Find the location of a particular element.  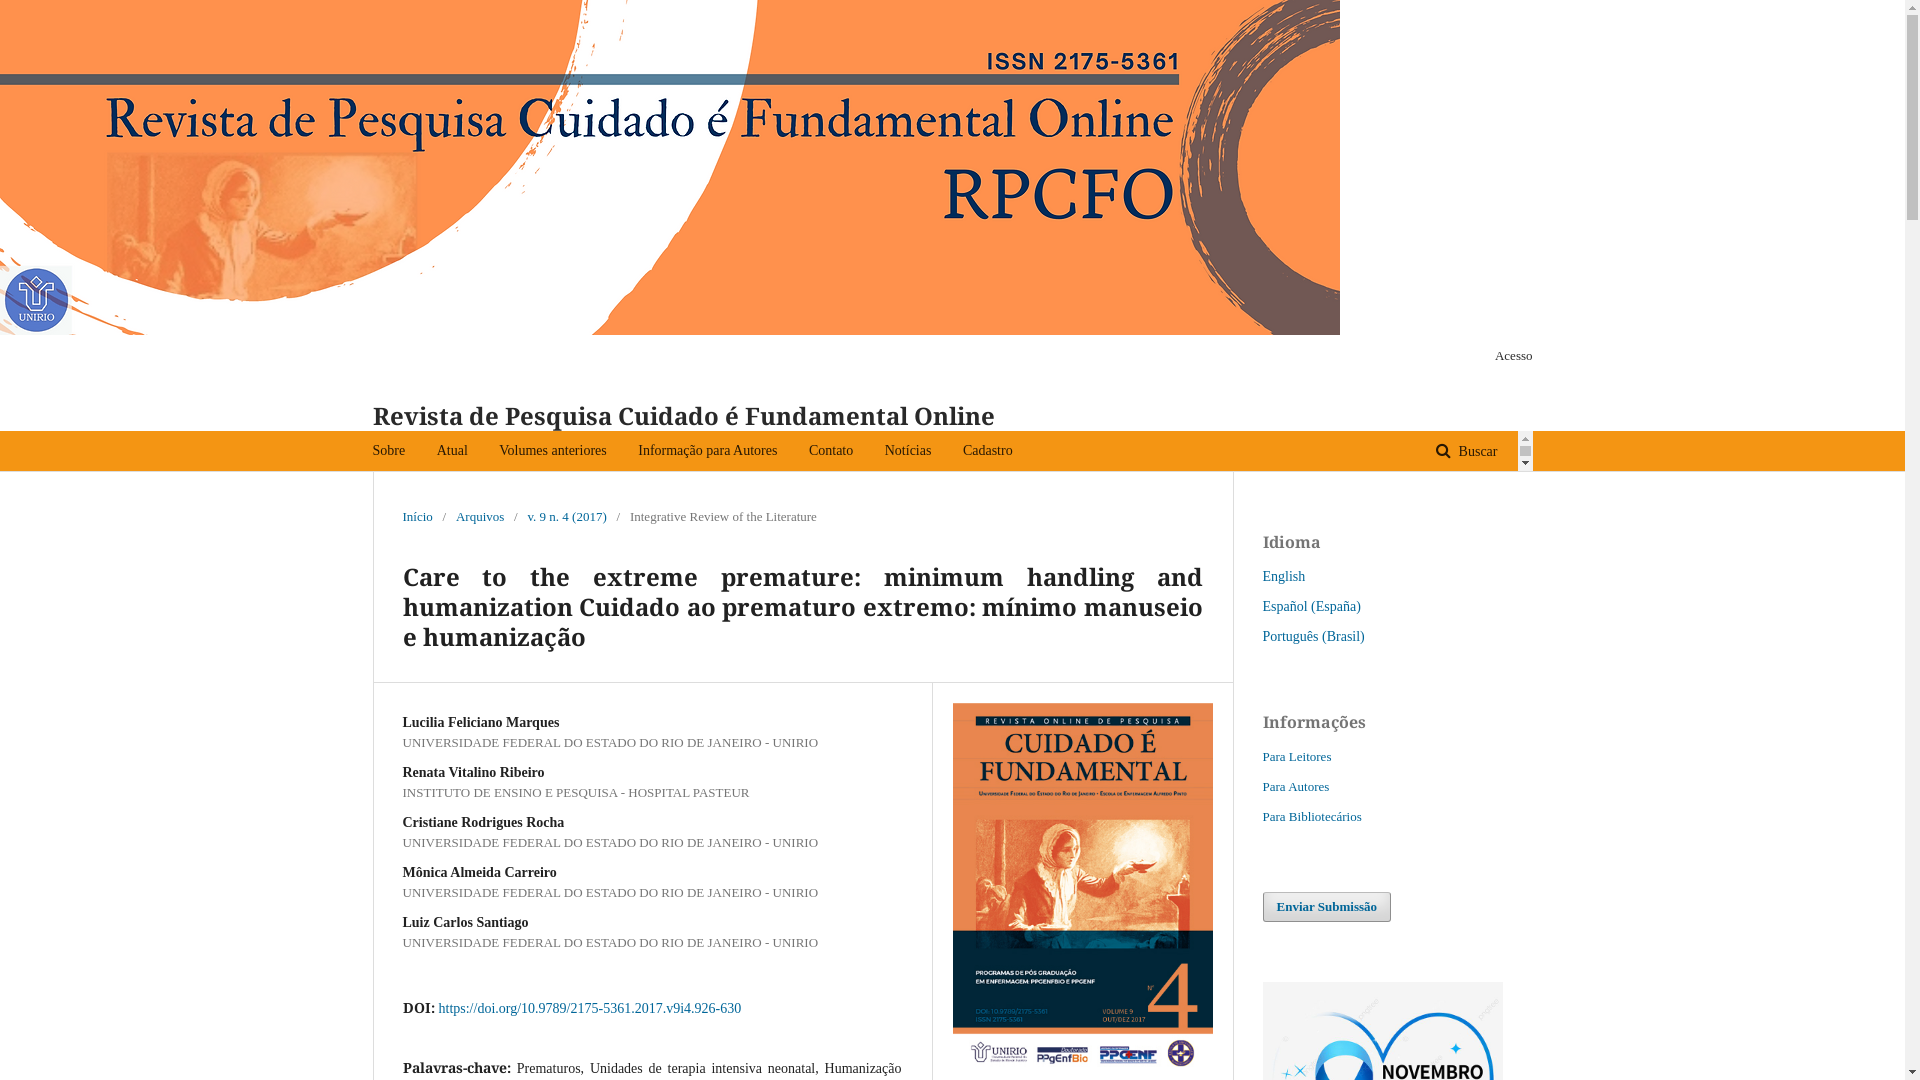

Arquivos is located at coordinates (480, 517).